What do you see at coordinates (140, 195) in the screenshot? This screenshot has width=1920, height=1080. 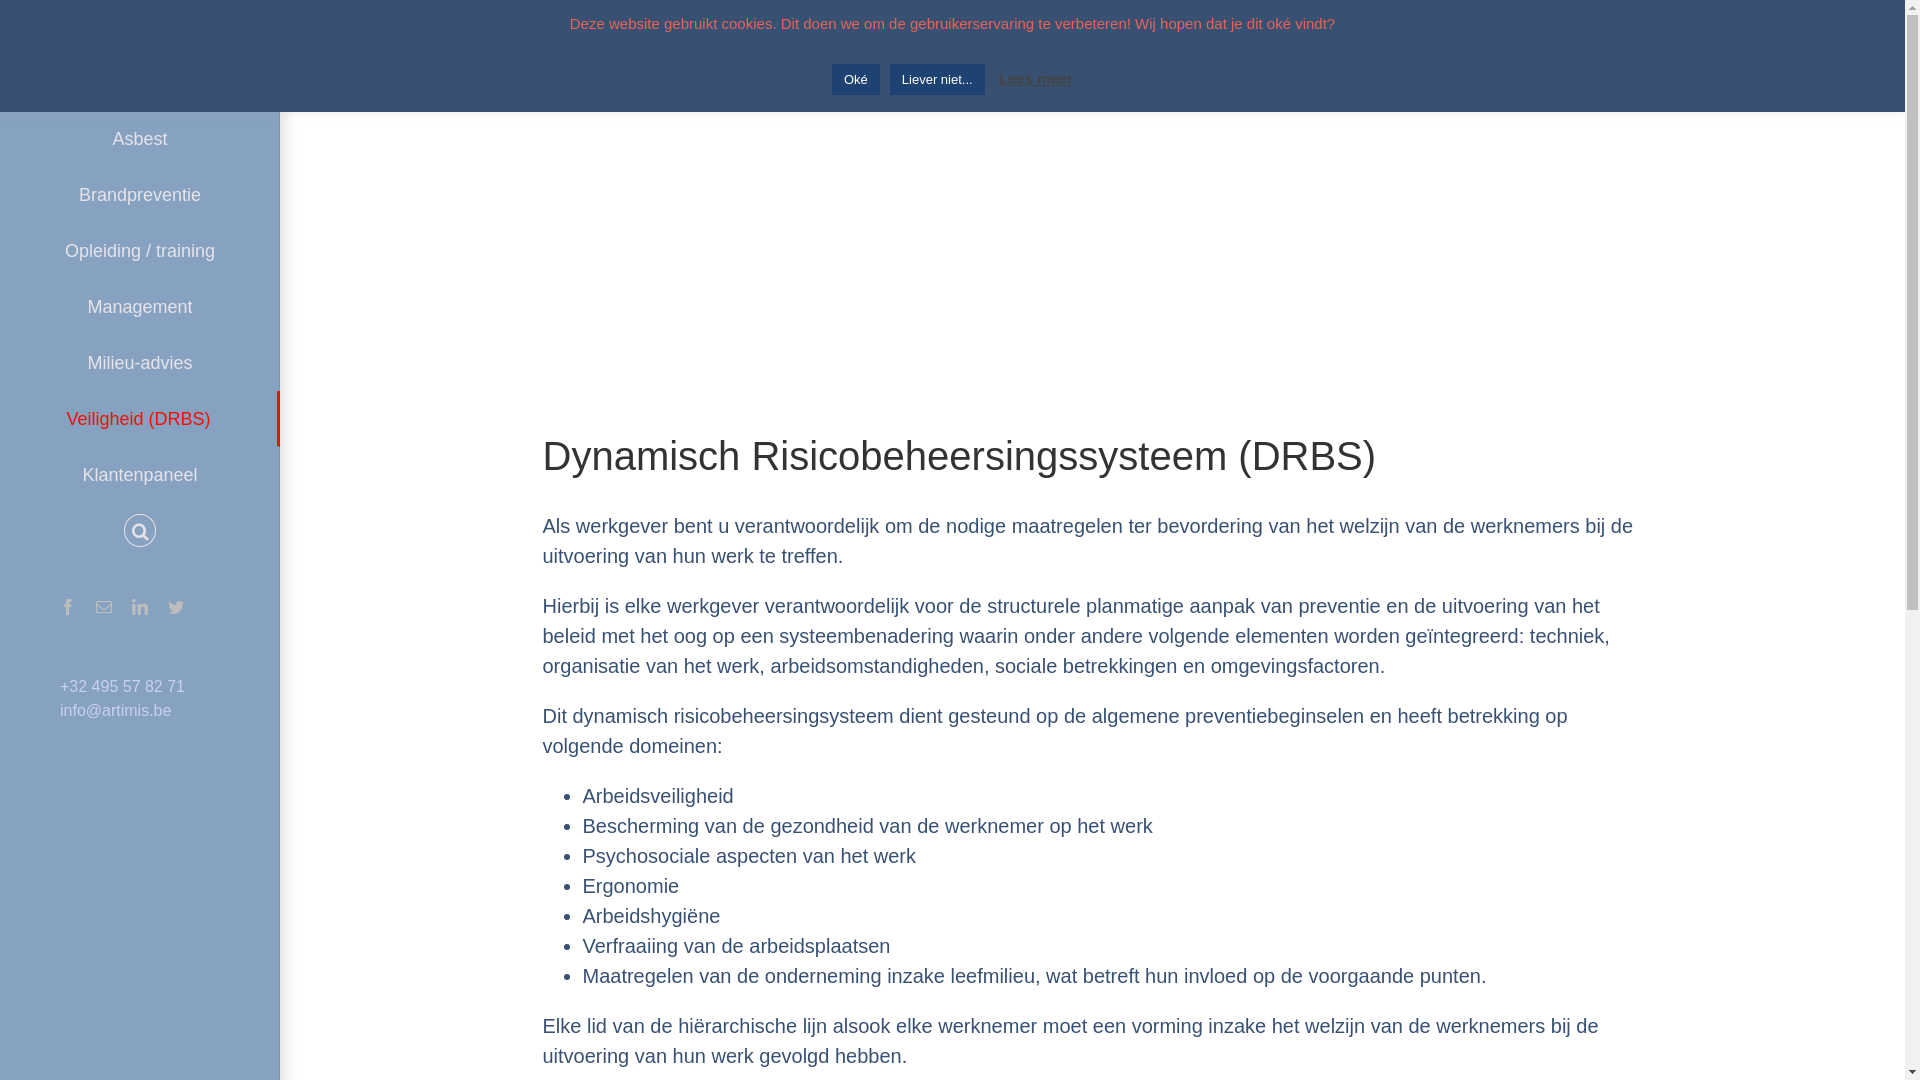 I see `Brandpreventie` at bounding box center [140, 195].